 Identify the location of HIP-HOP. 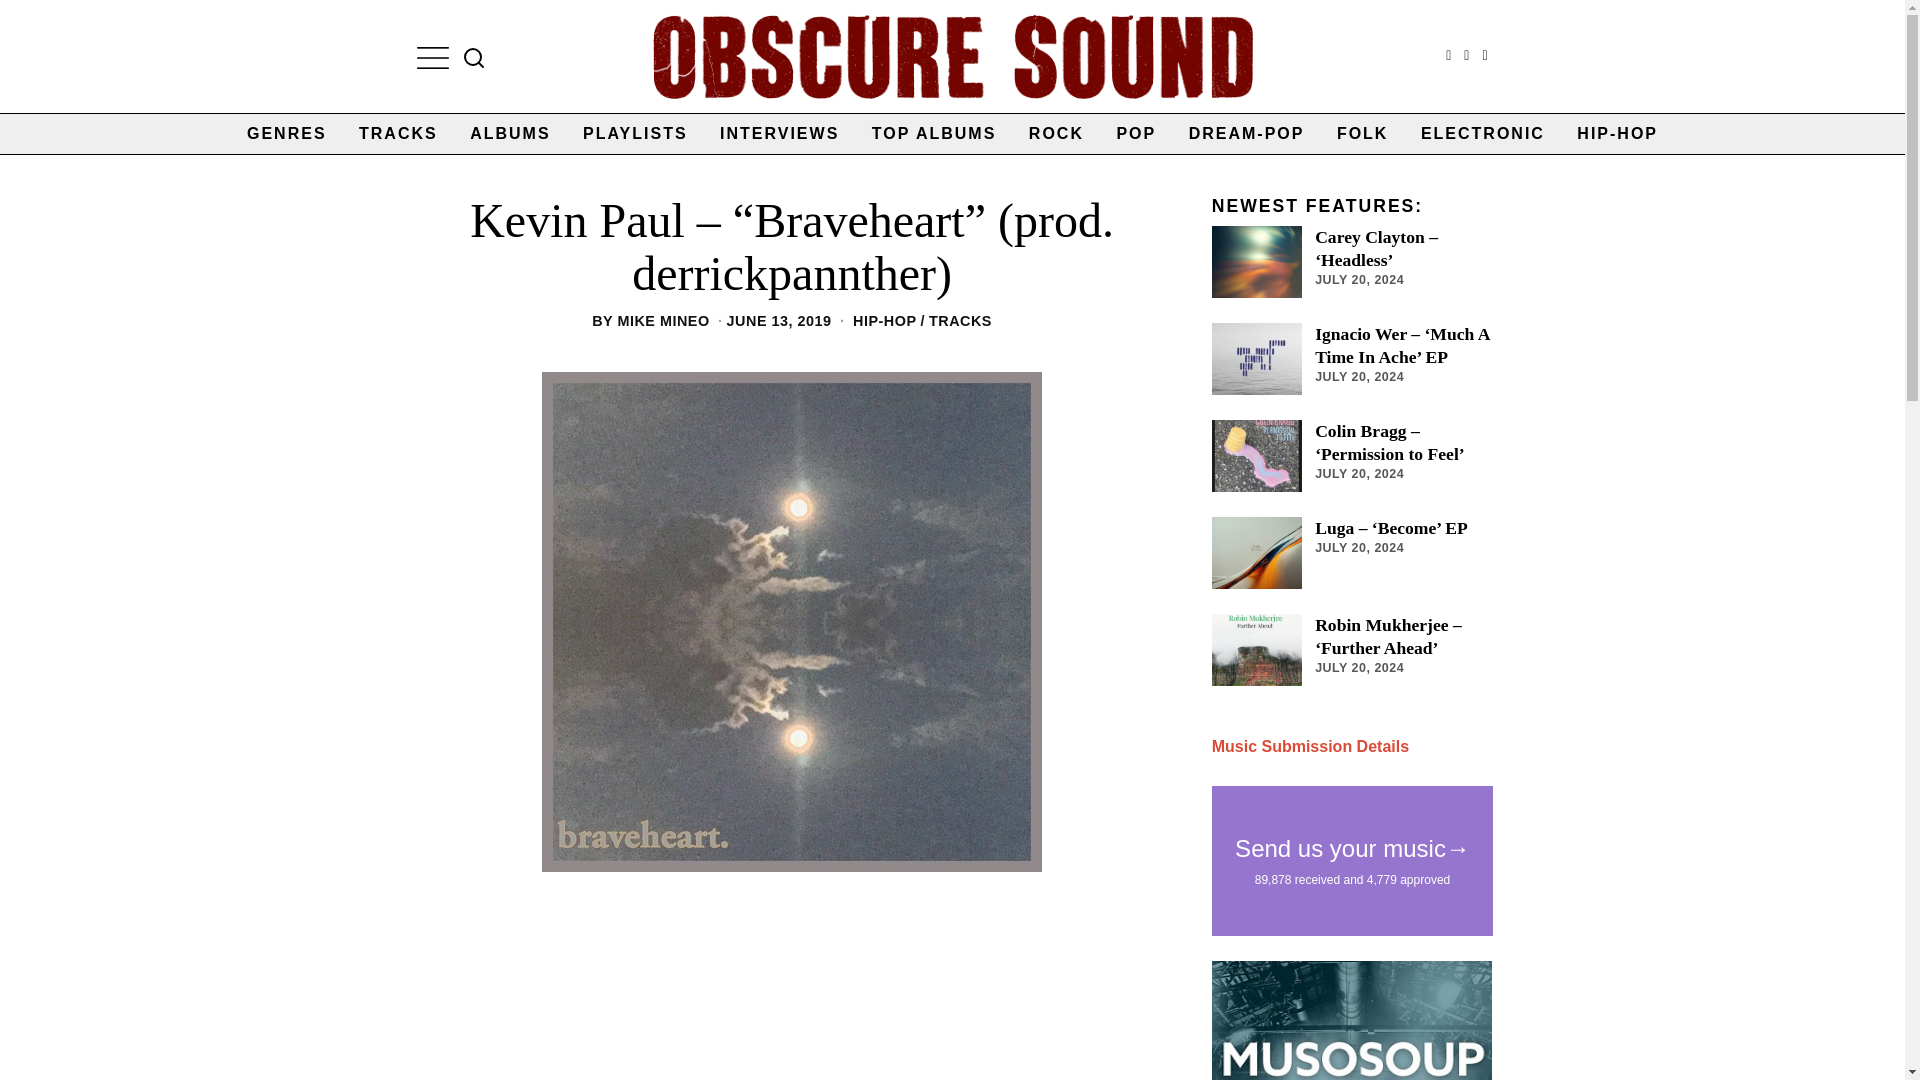
(1617, 134).